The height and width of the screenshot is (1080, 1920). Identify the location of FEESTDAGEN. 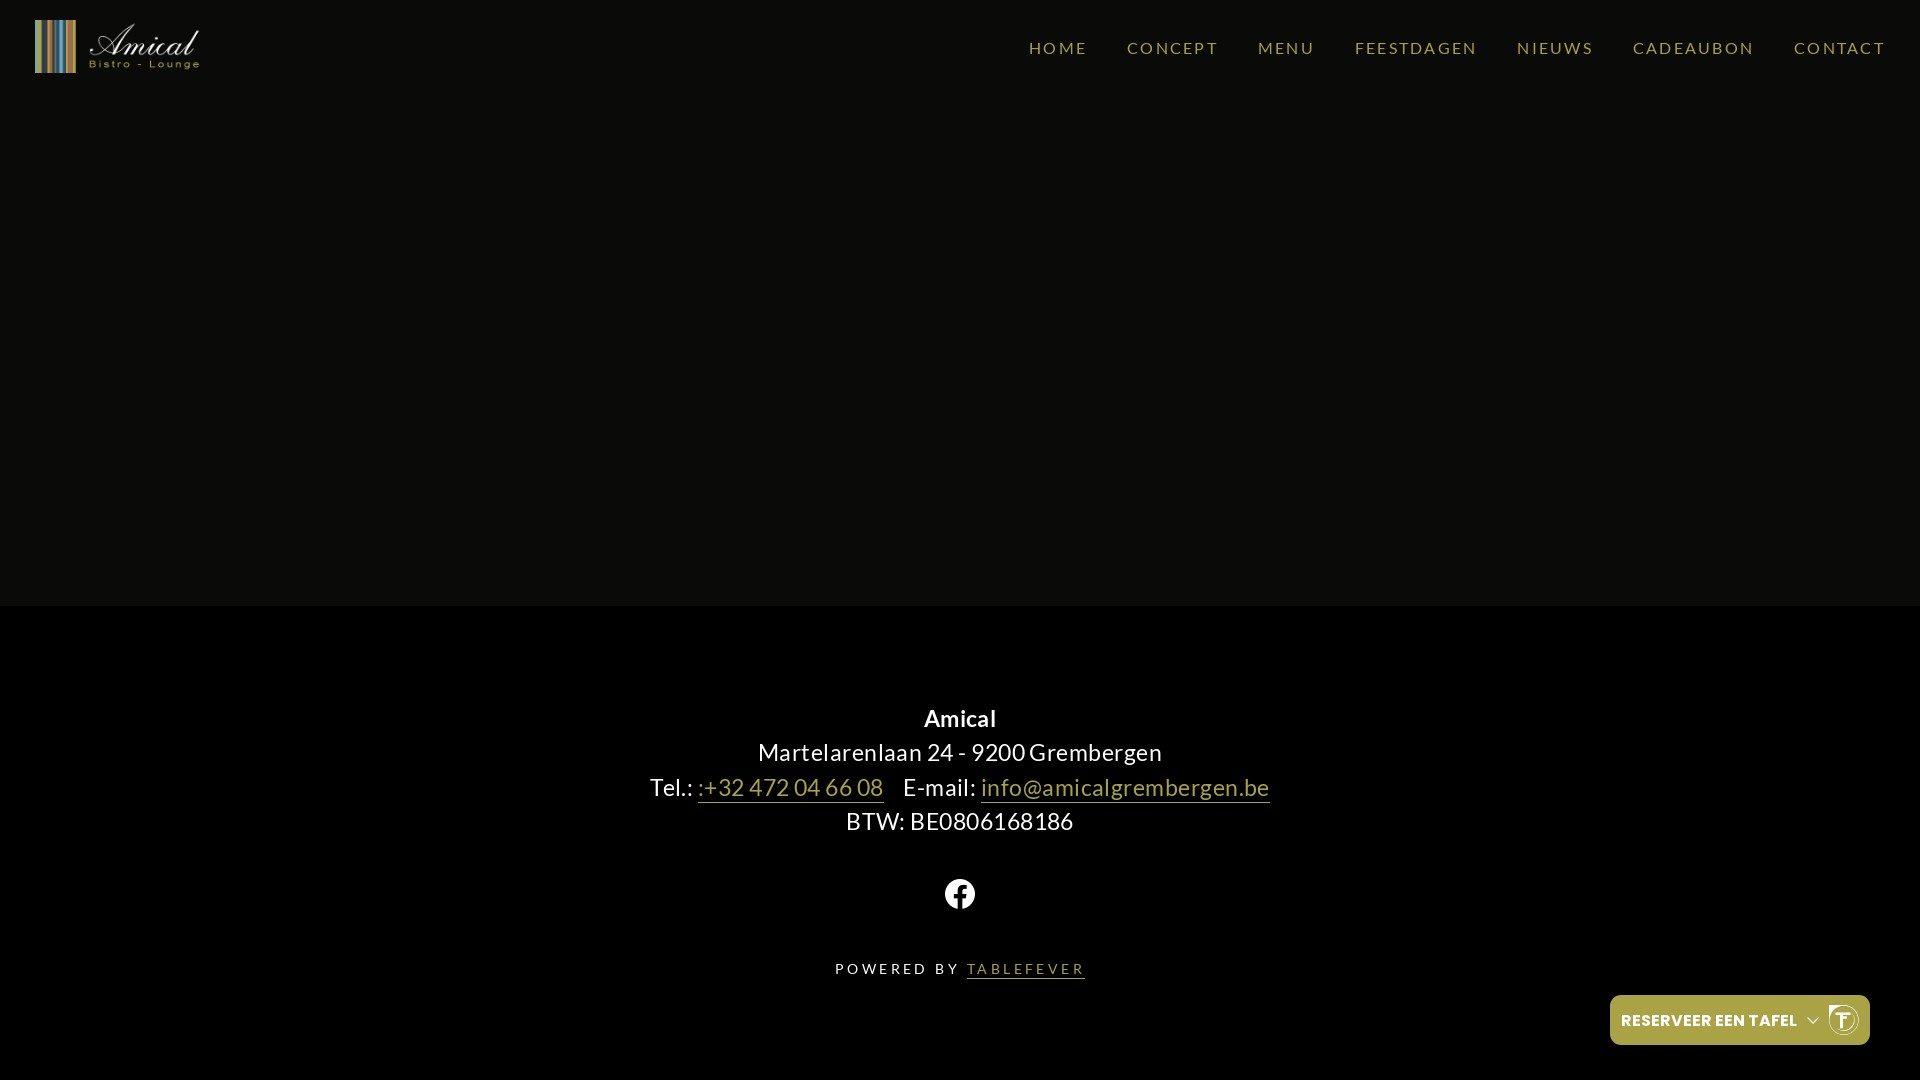
(1416, 48).